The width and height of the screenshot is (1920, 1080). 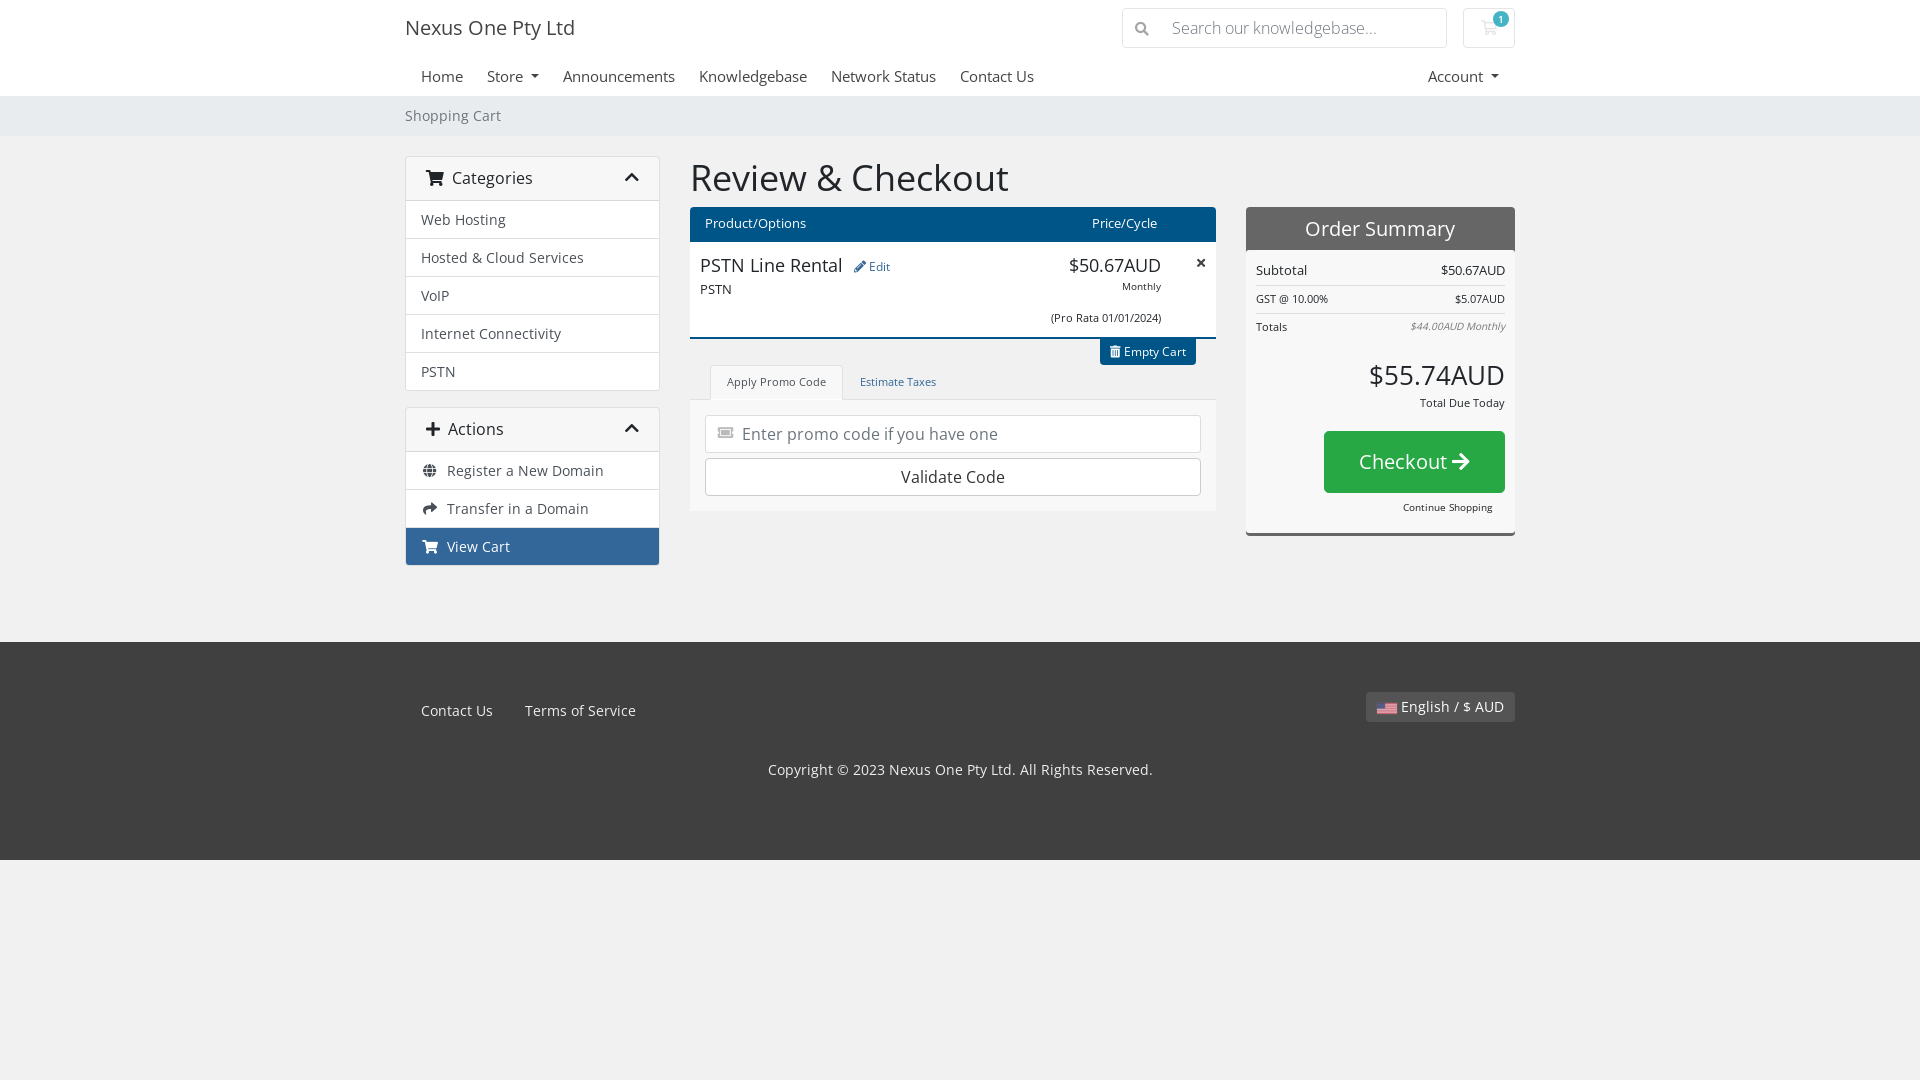 What do you see at coordinates (532, 471) in the screenshot?
I see `  Register a New Domain` at bounding box center [532, 471].